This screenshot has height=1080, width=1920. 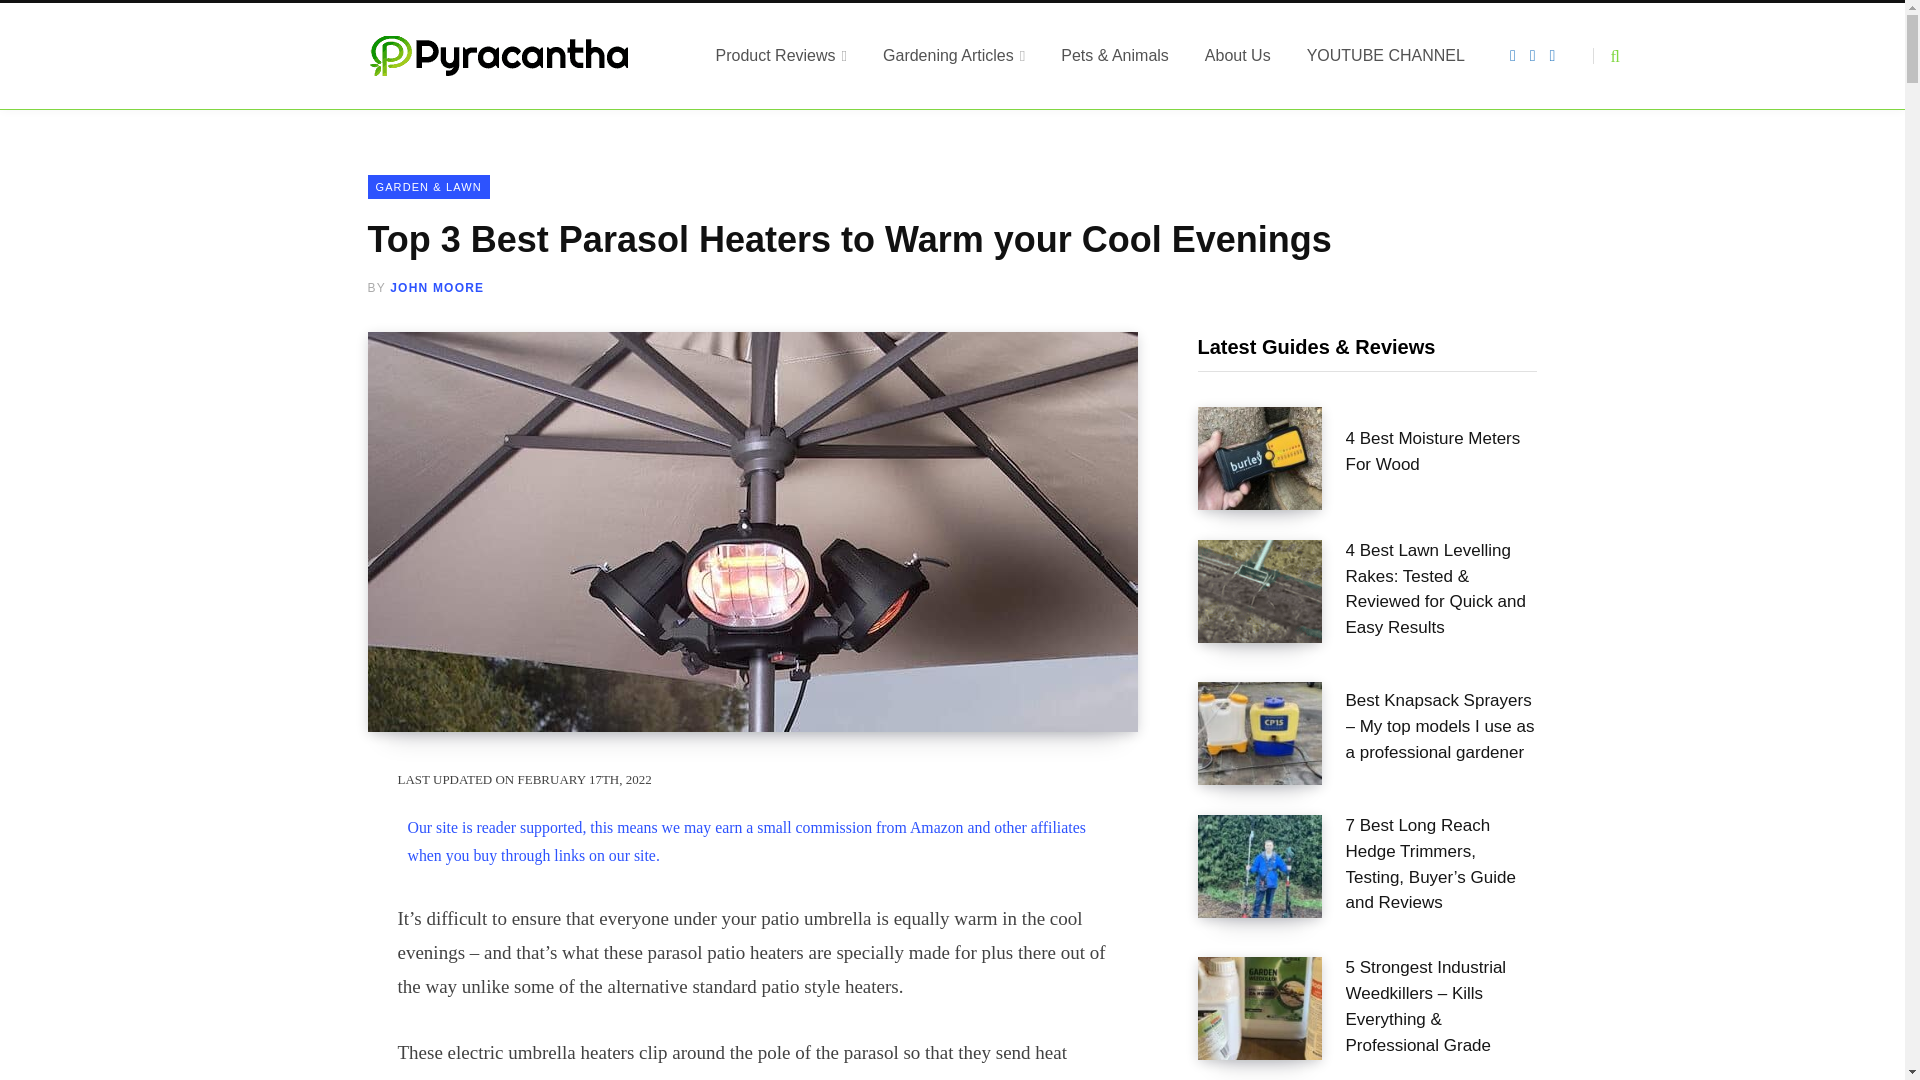 What do you see at coordinates (782, 55) in the screenshot?
I see `Product Reviews` at bounding box center [782, 55].